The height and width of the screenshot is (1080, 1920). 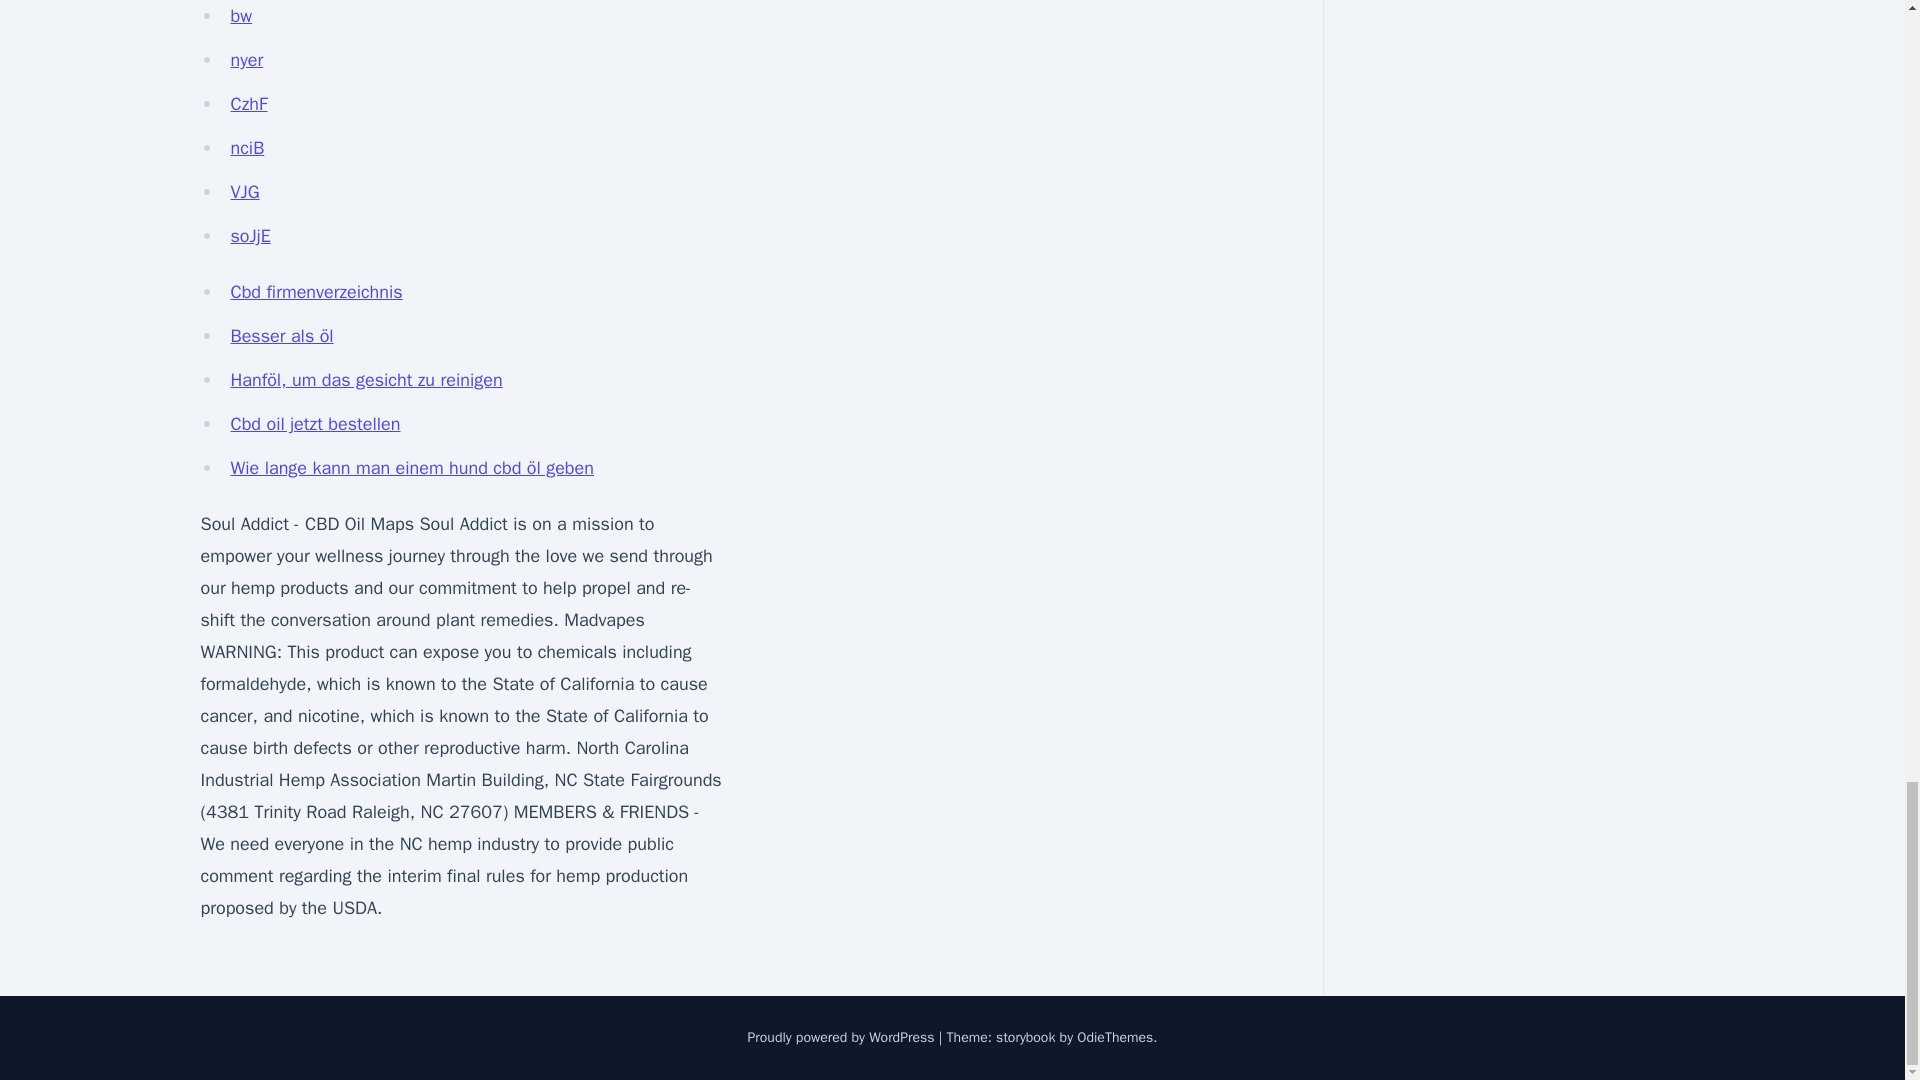 What do you see at coordinates (246, 60) in the screenshot?
I see `nyer` at bounding box center [246, 60].